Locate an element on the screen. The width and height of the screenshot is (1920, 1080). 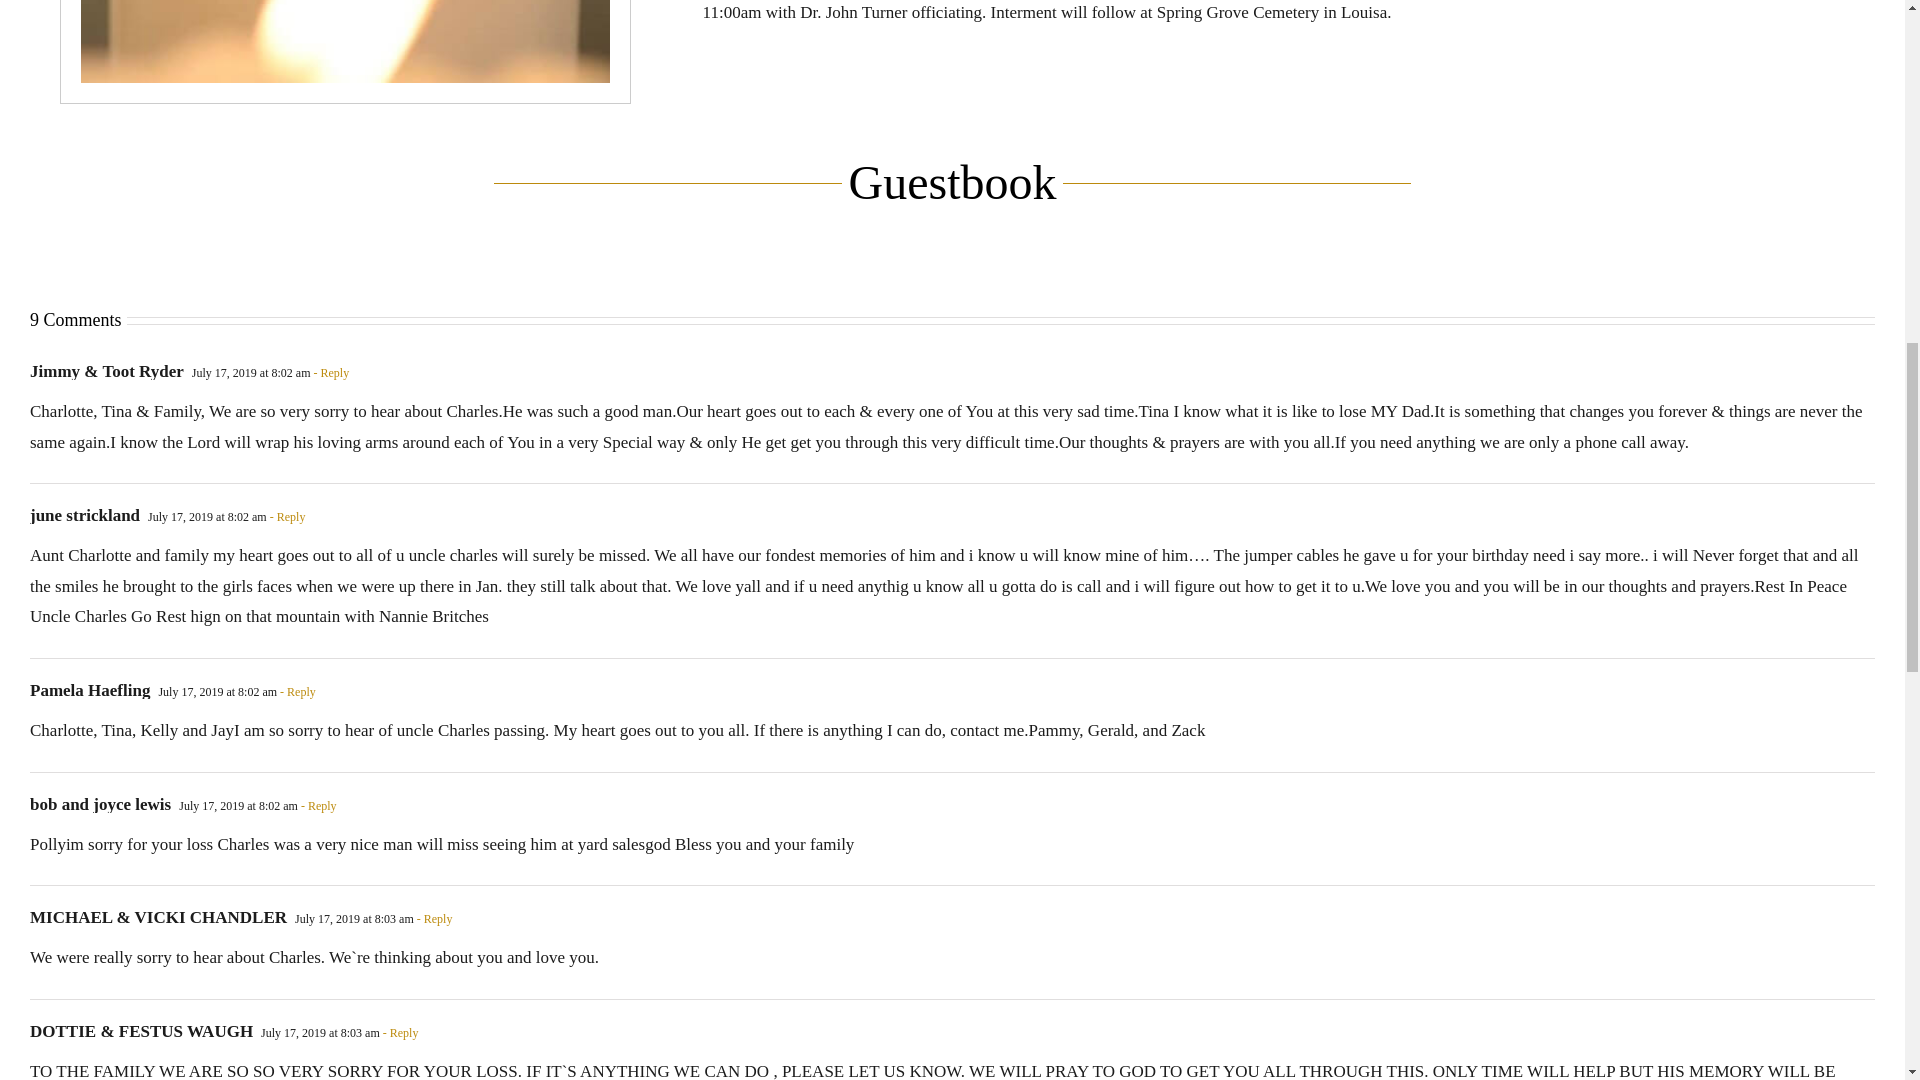
Guestbook is located at coordinates (952, 202).